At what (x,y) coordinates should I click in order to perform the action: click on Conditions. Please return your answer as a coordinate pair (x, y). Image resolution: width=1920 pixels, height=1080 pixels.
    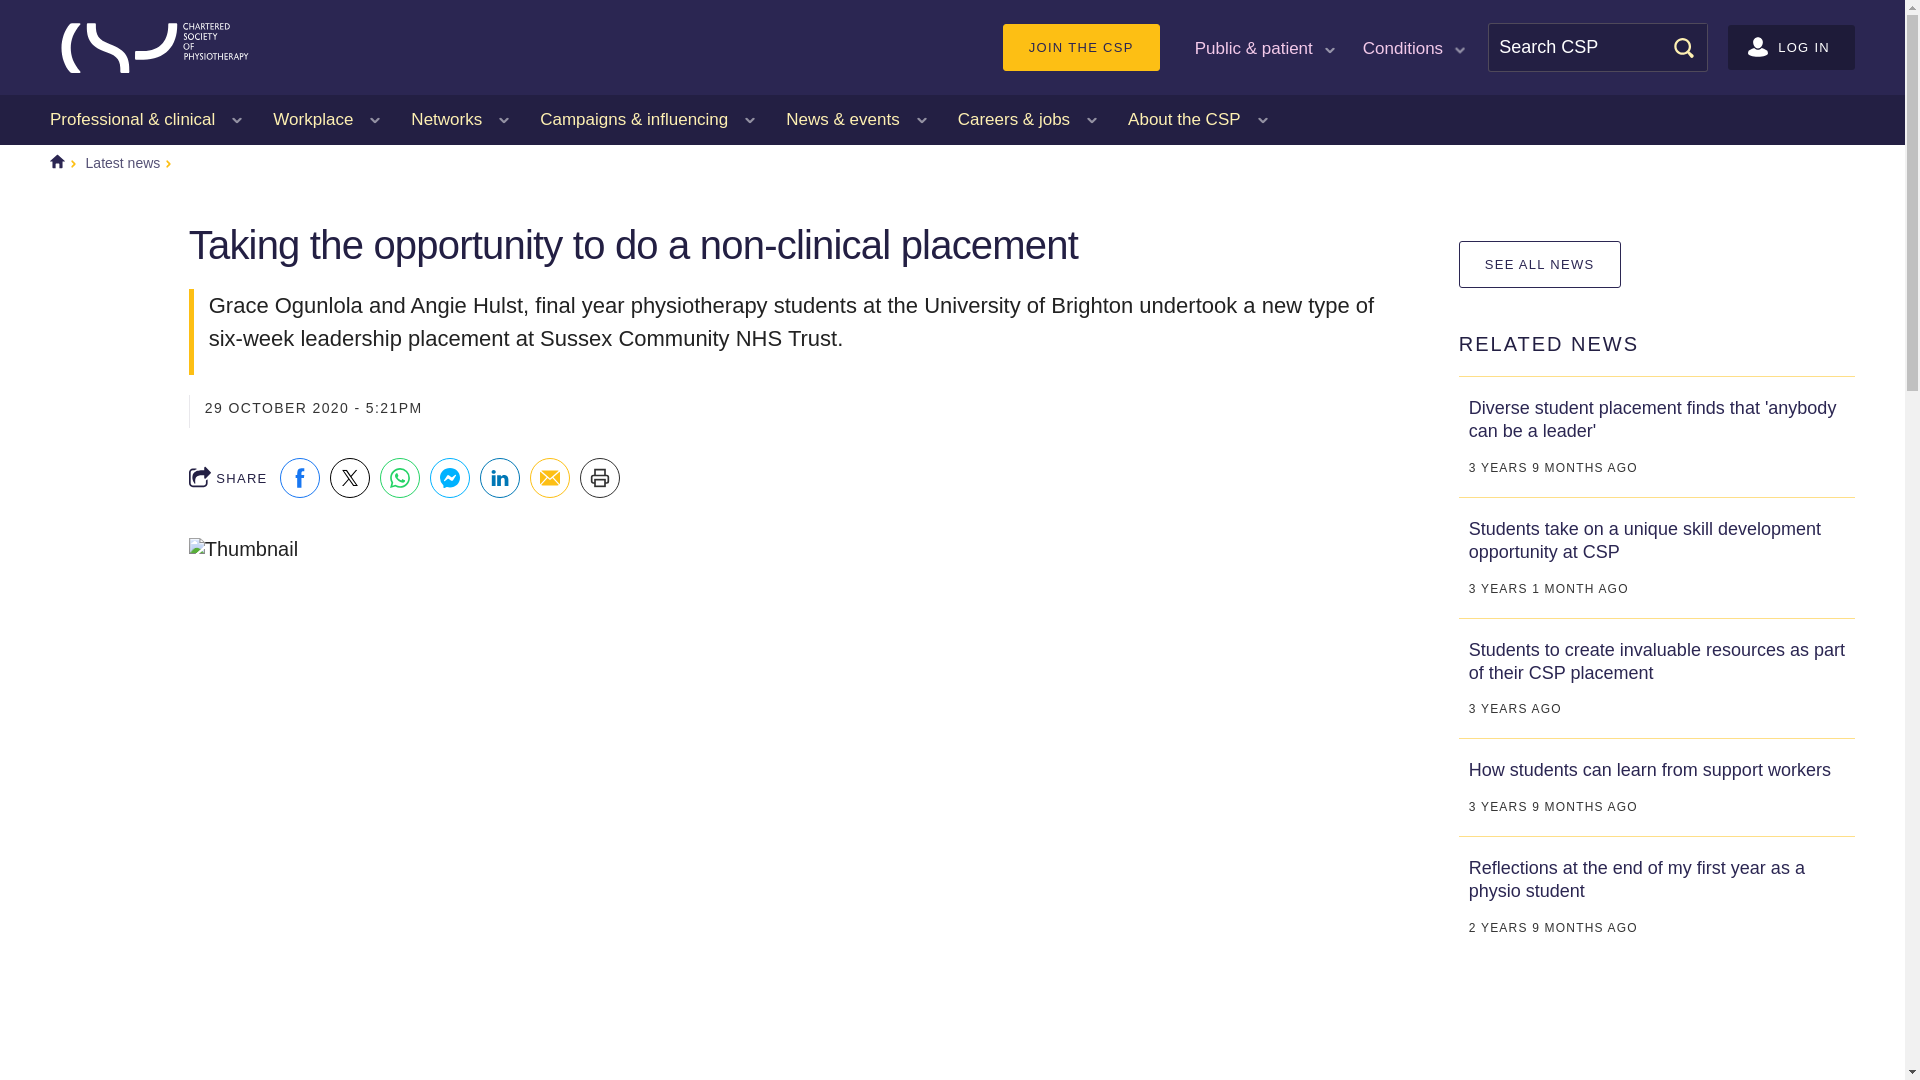
    Looking at the image, I should click on (1412, 46).